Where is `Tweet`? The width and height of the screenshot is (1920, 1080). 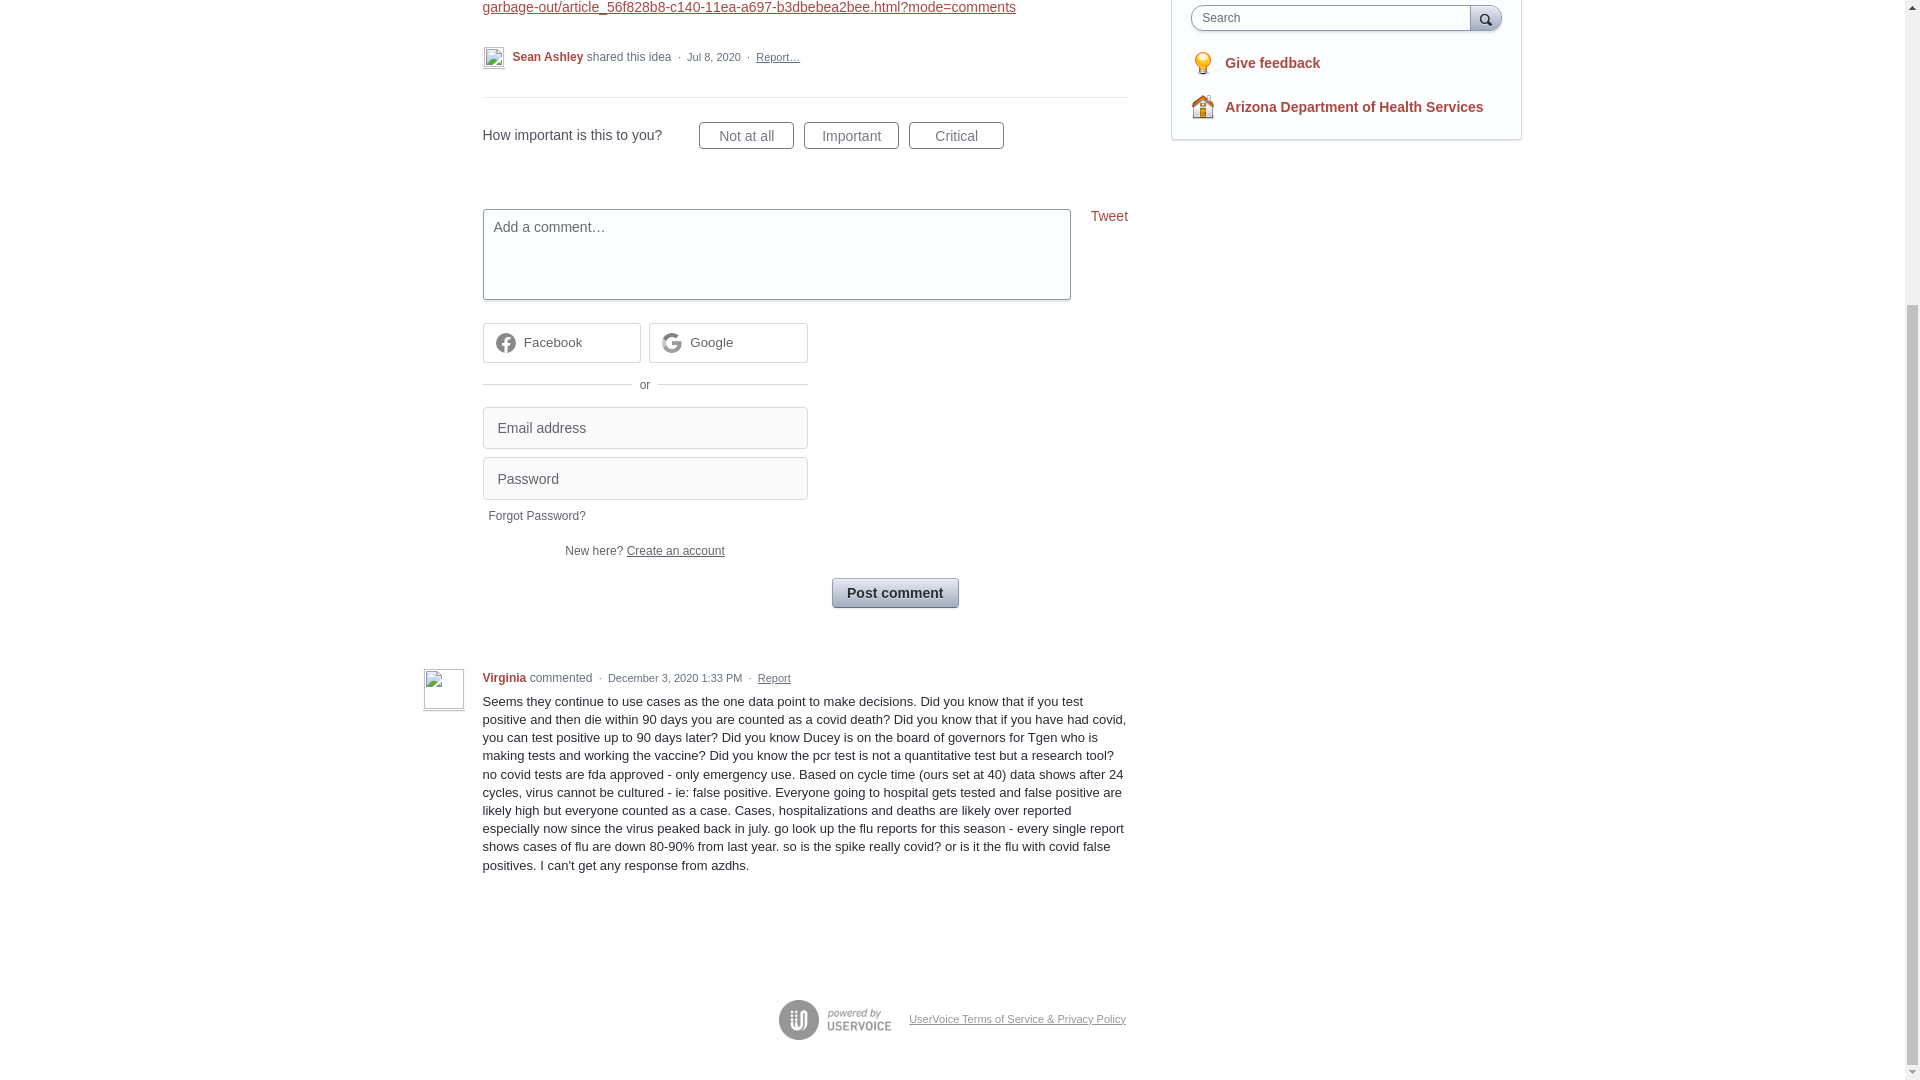 Tweet is located at coordinates (1109, 216).